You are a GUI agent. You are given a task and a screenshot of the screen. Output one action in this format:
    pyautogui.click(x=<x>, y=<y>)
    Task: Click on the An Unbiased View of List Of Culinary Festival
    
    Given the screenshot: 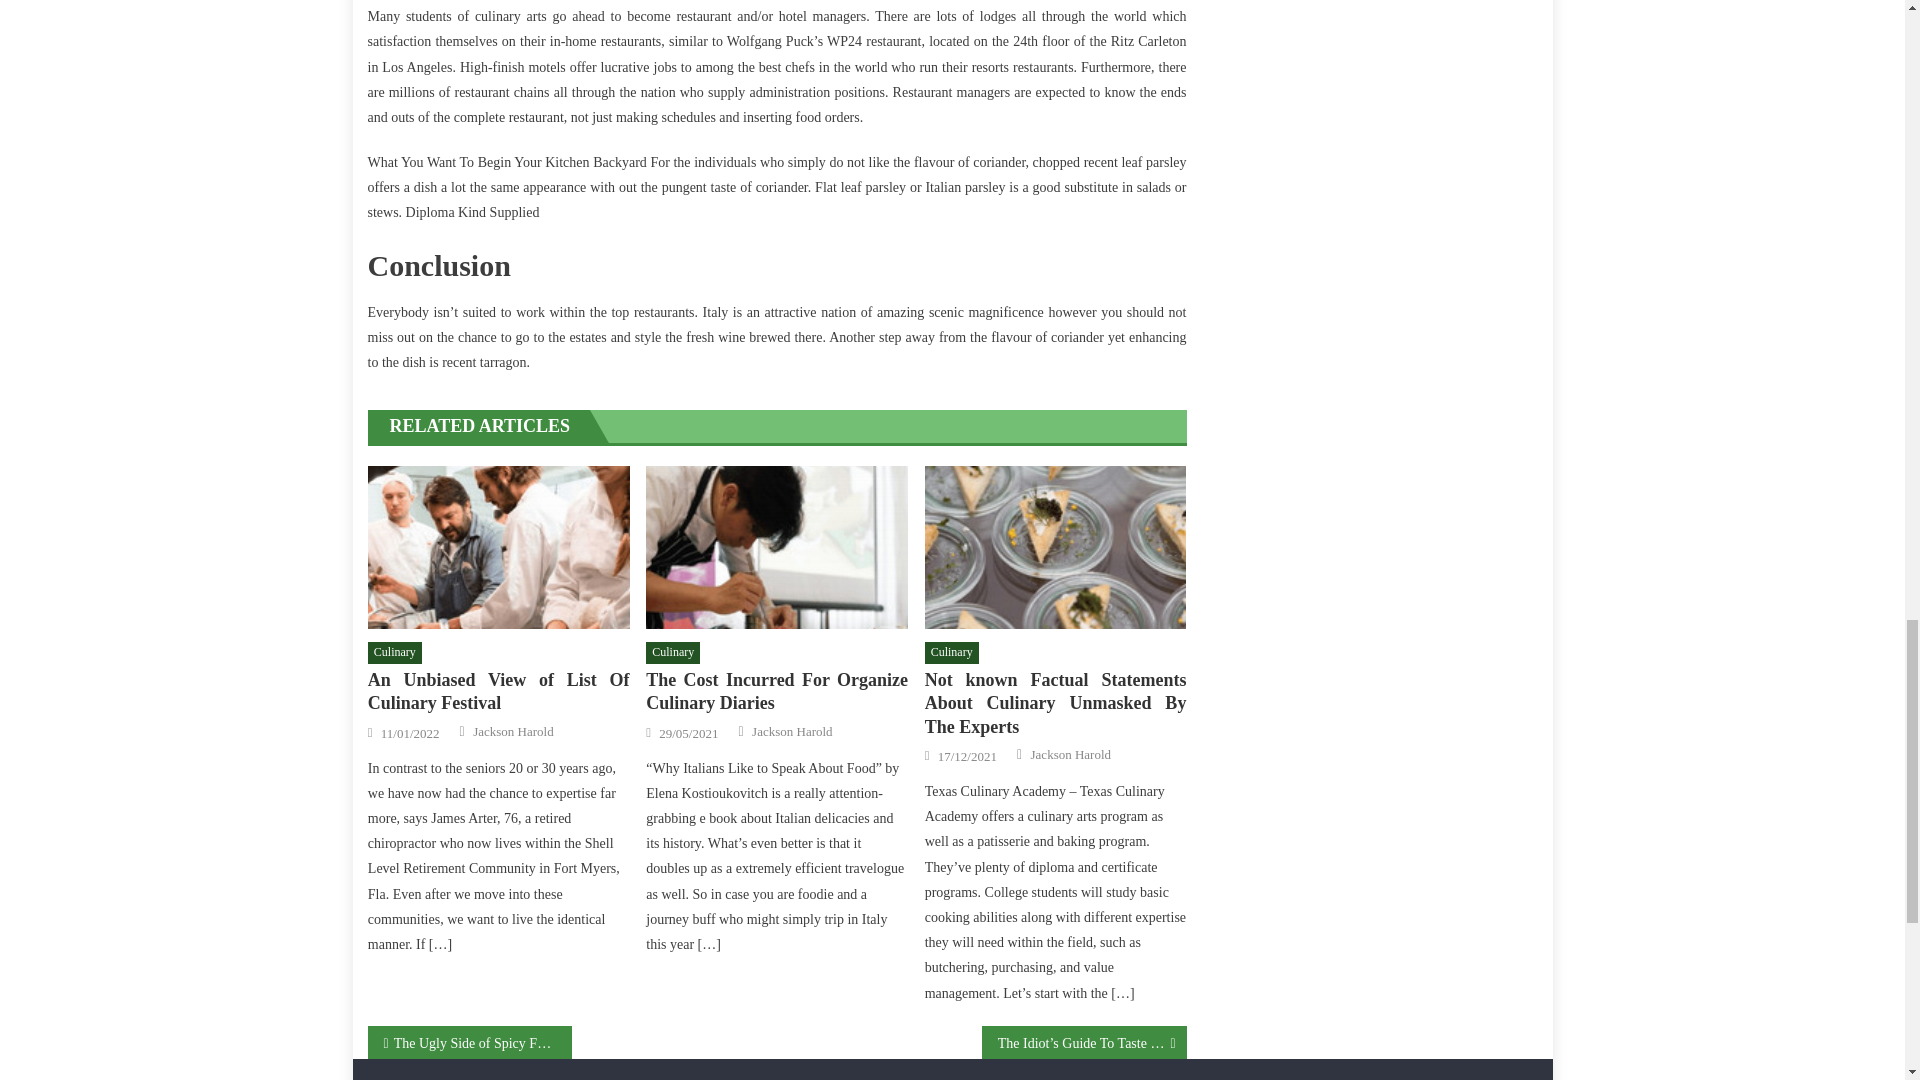 What is the action you would take?
    pyautogui.click(x=498, y=692)
    